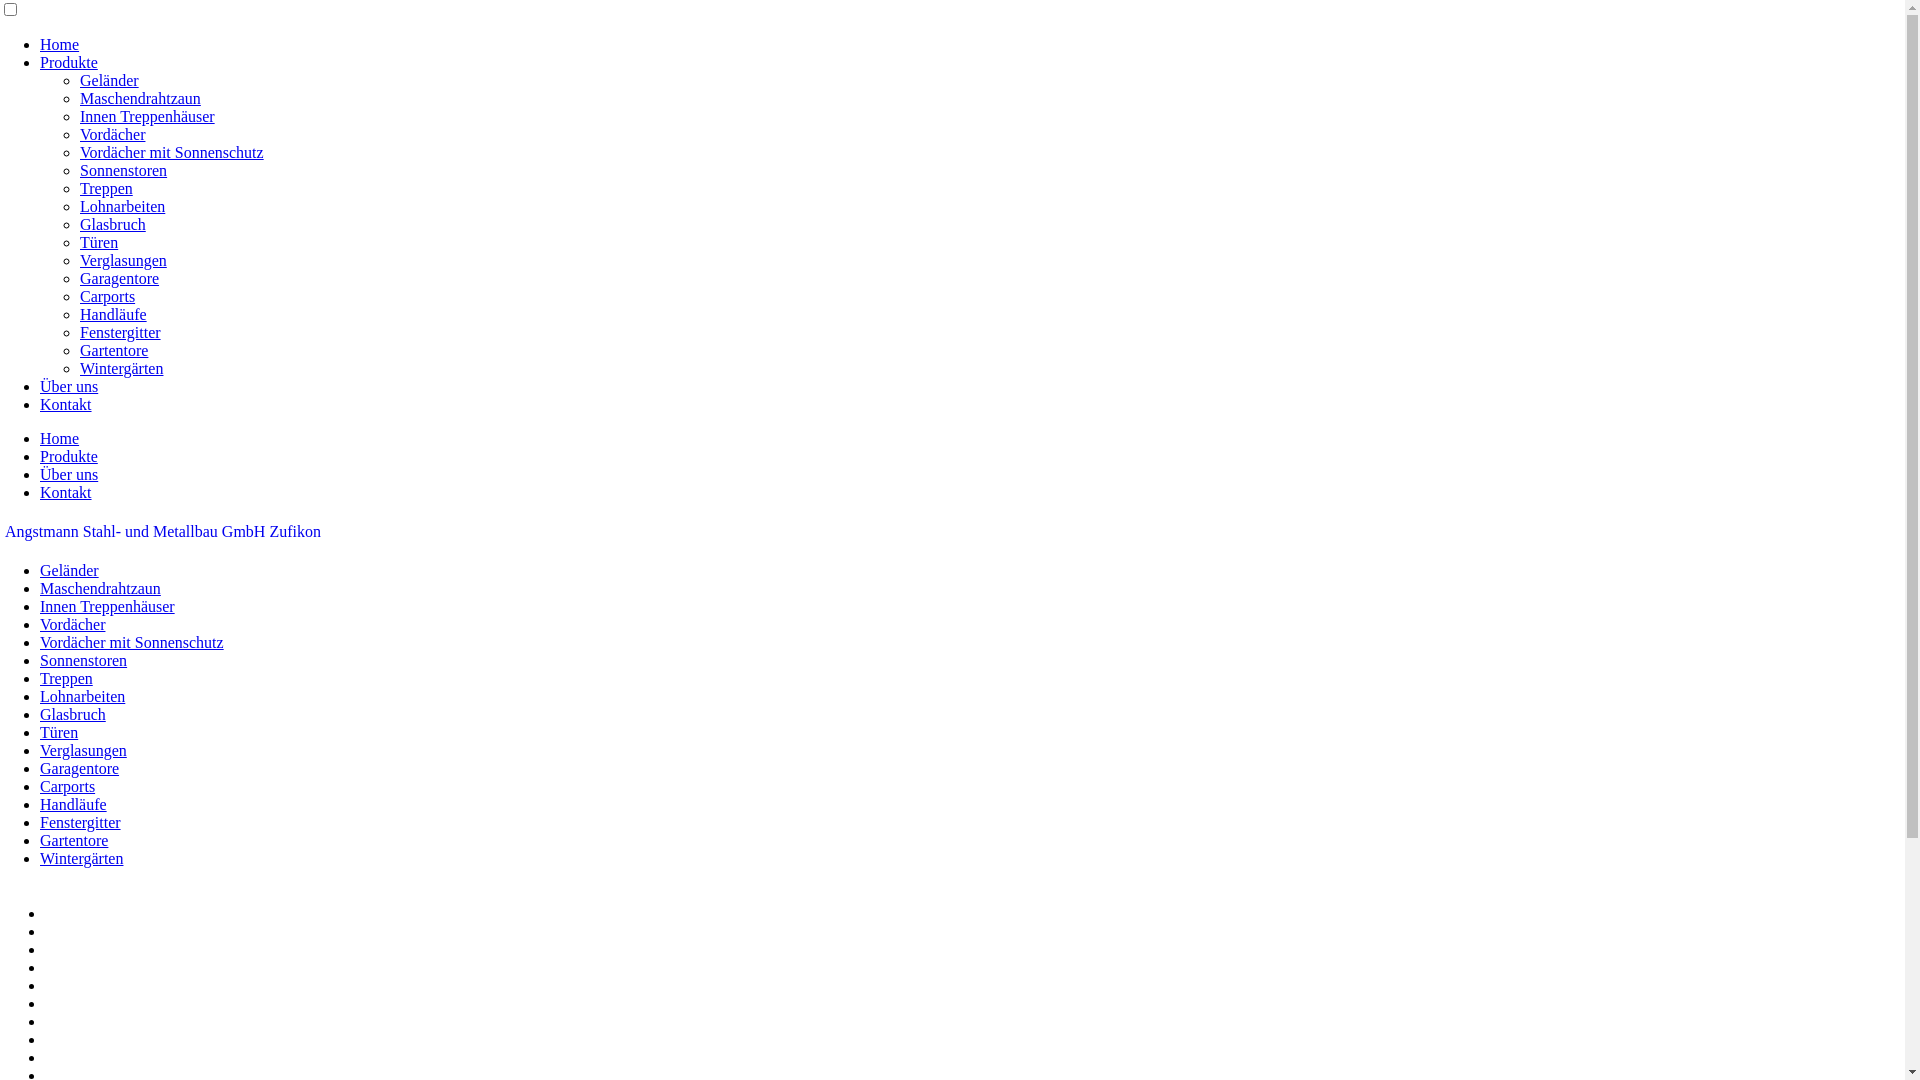 The height and width of the screenshot is (1080, 1920). What do you see at coordinates (120, 278) in the screenshot?
I see `Garagentore` at bounding box center [120, 278].